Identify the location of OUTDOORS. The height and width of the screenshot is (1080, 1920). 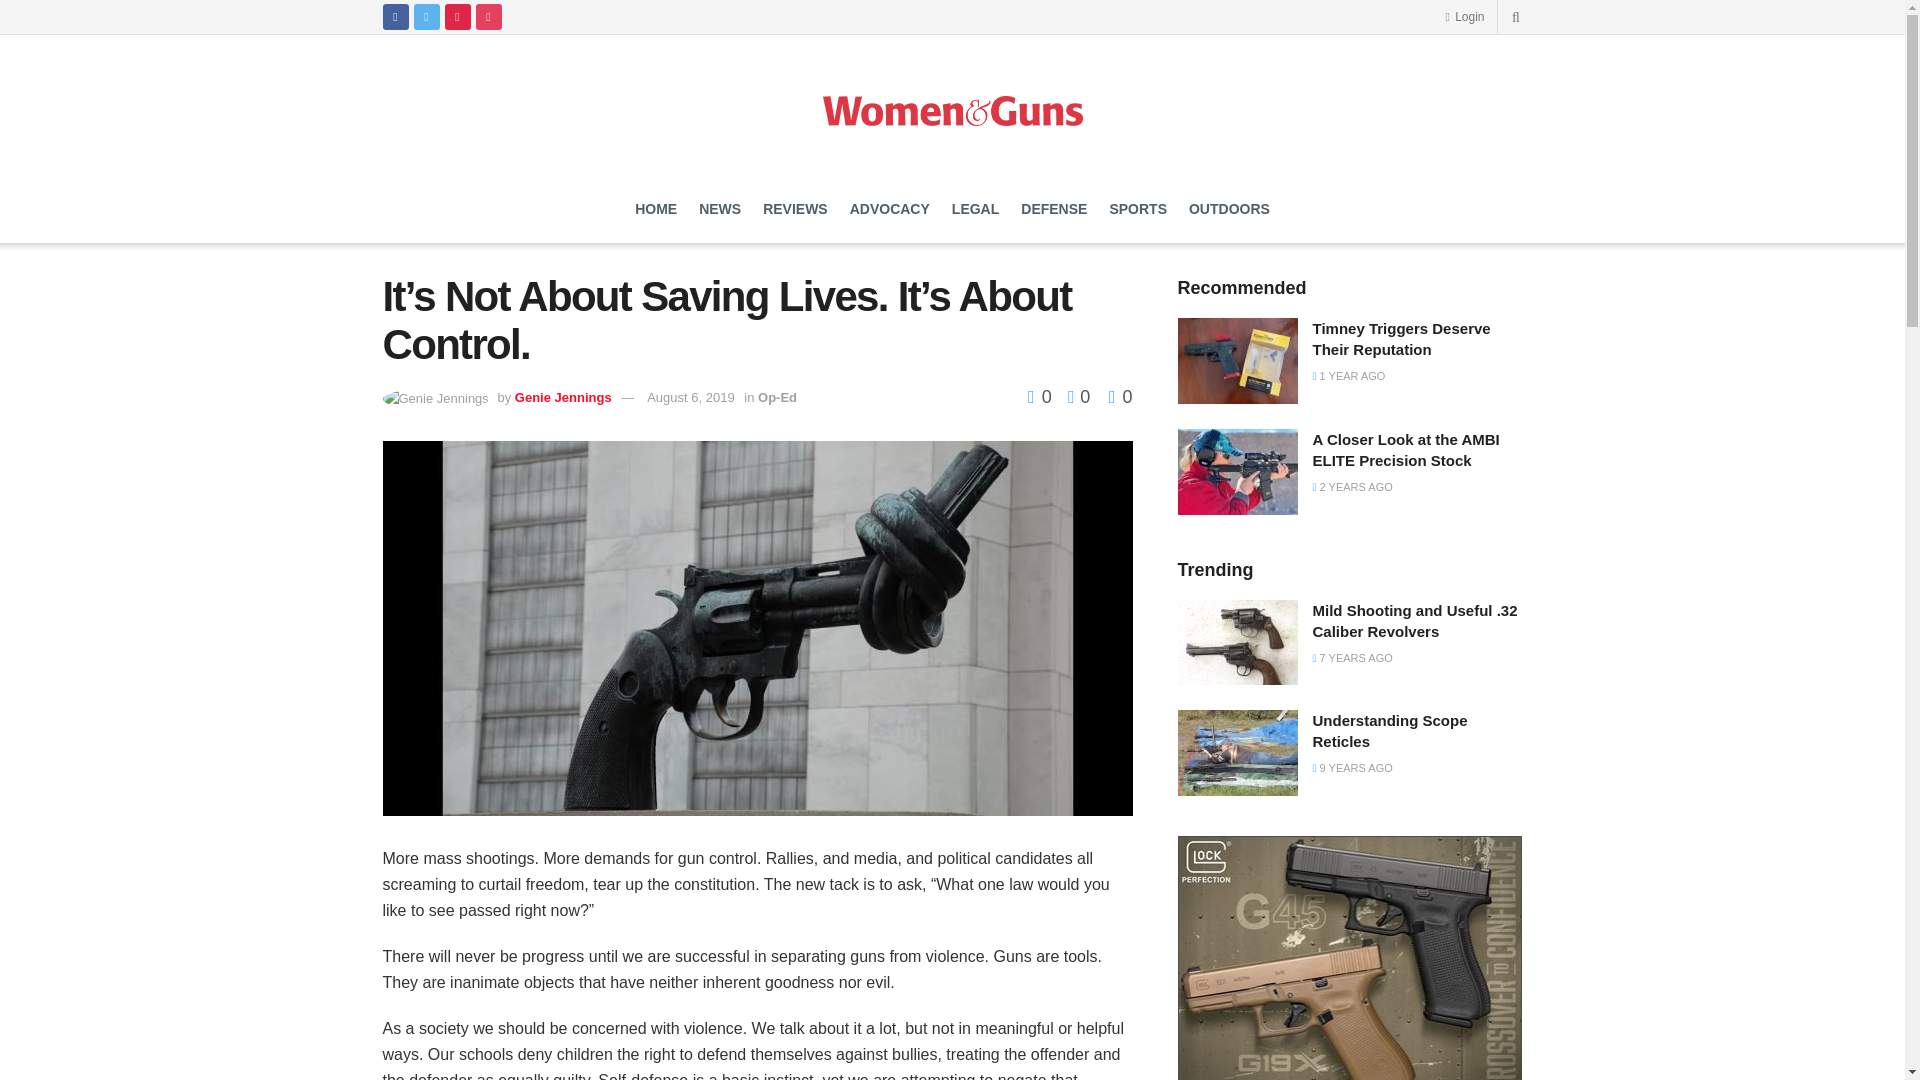
(1228, 208).